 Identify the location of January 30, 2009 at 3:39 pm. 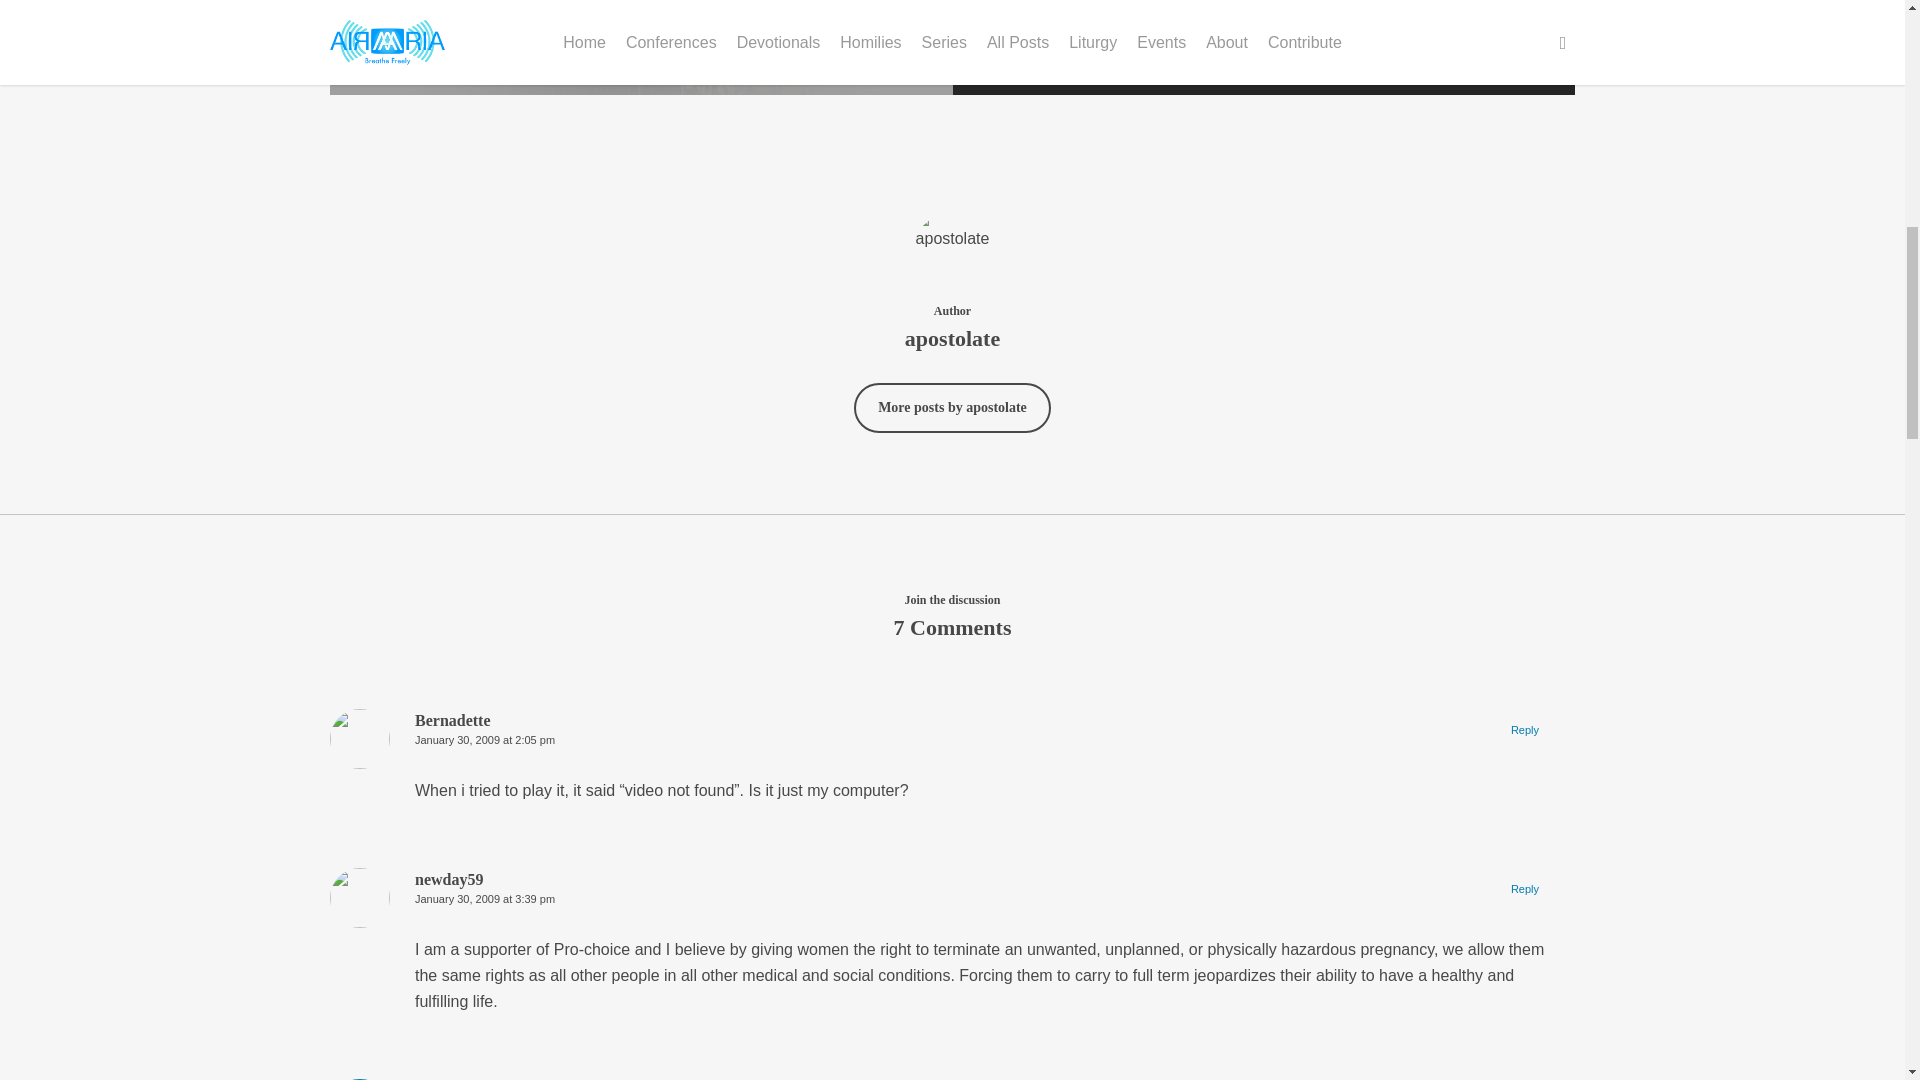
(484, 899).